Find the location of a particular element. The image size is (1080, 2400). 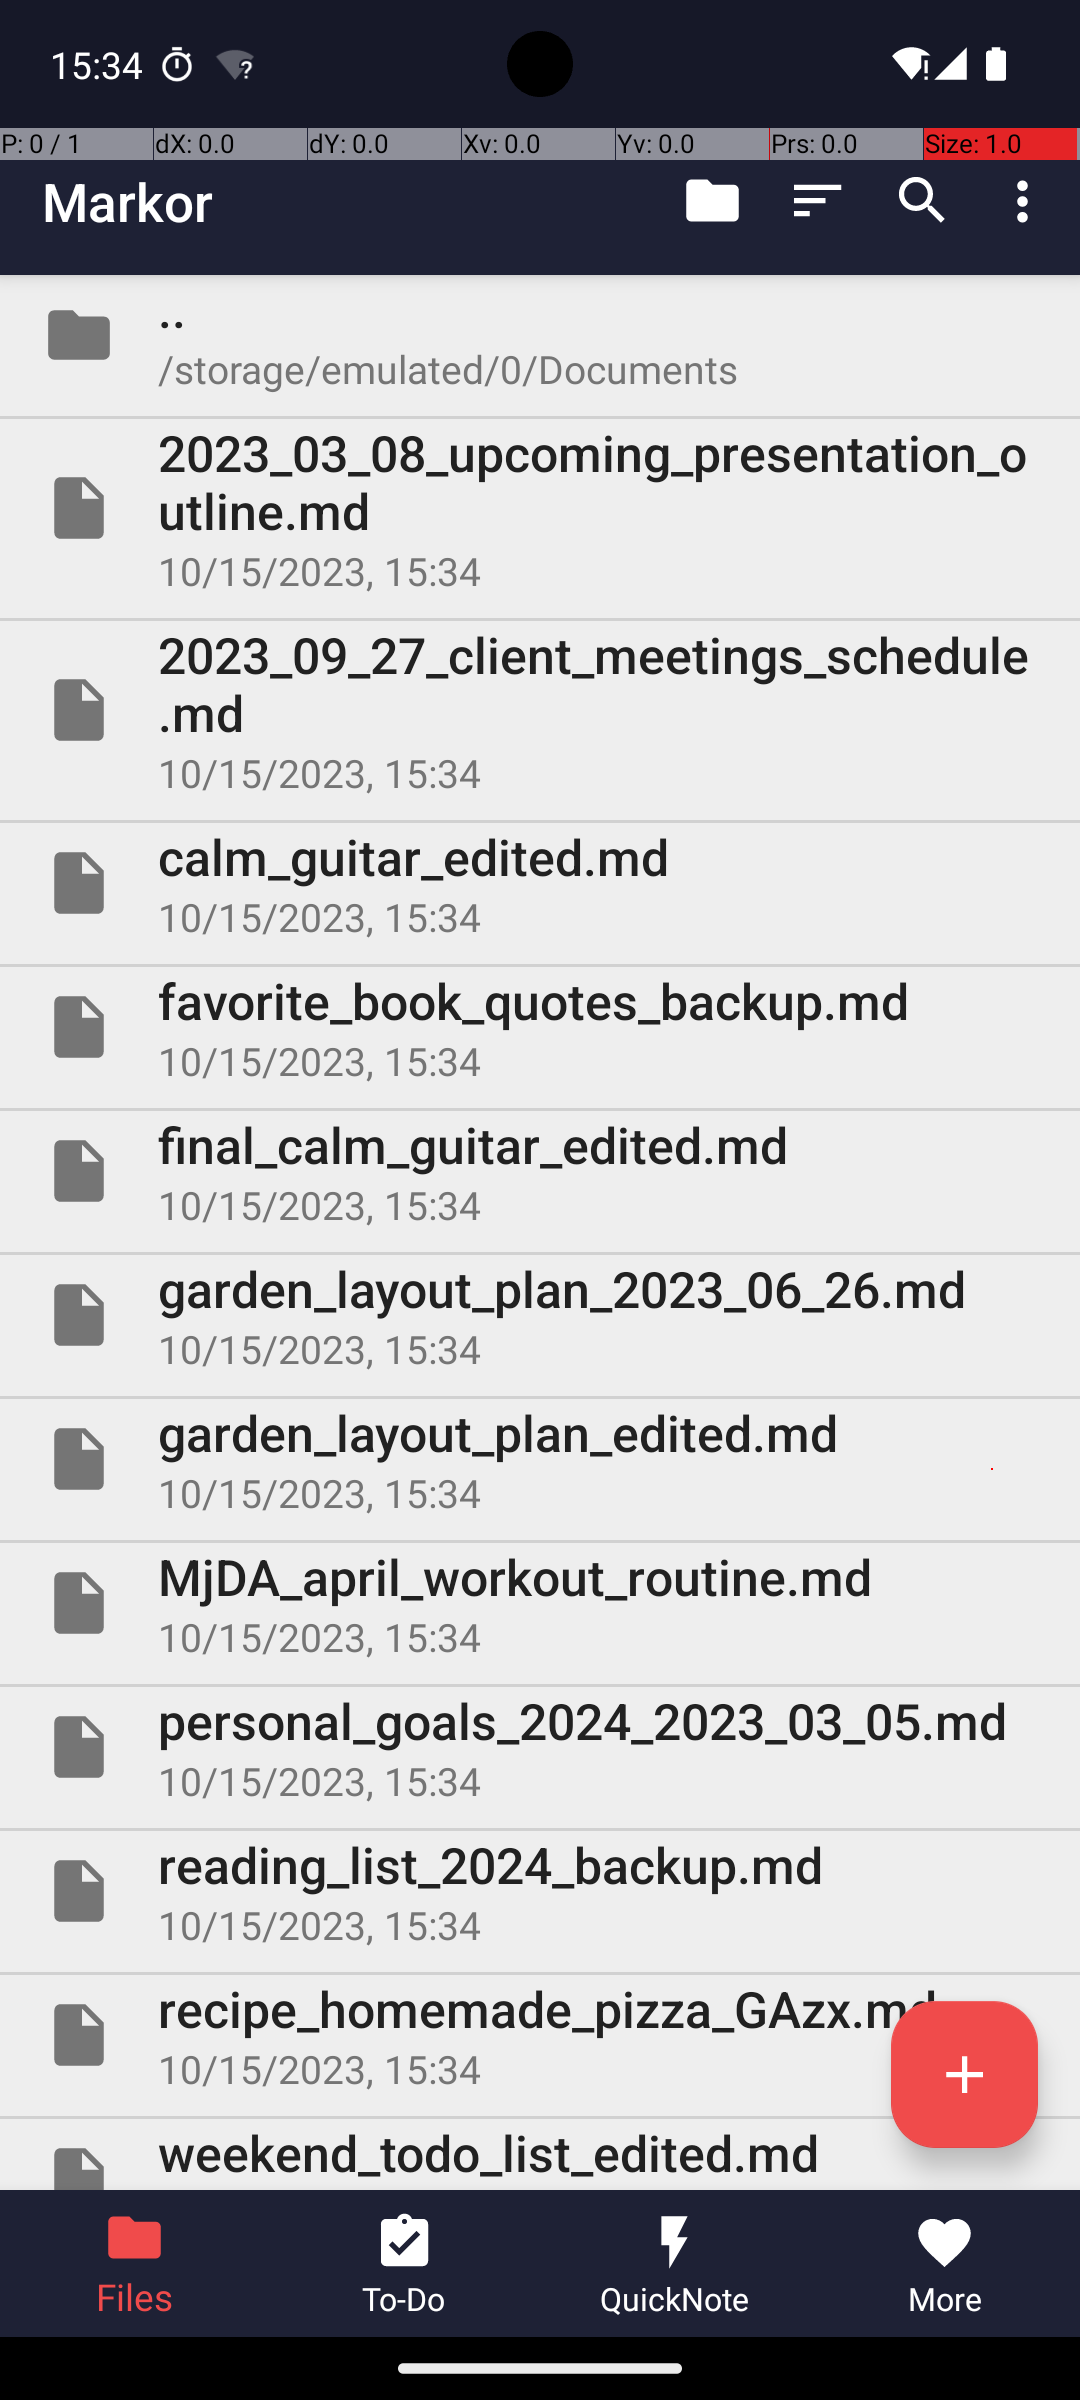

File reading_list_2024_backup.md  is located at coordinates (540, 1891).